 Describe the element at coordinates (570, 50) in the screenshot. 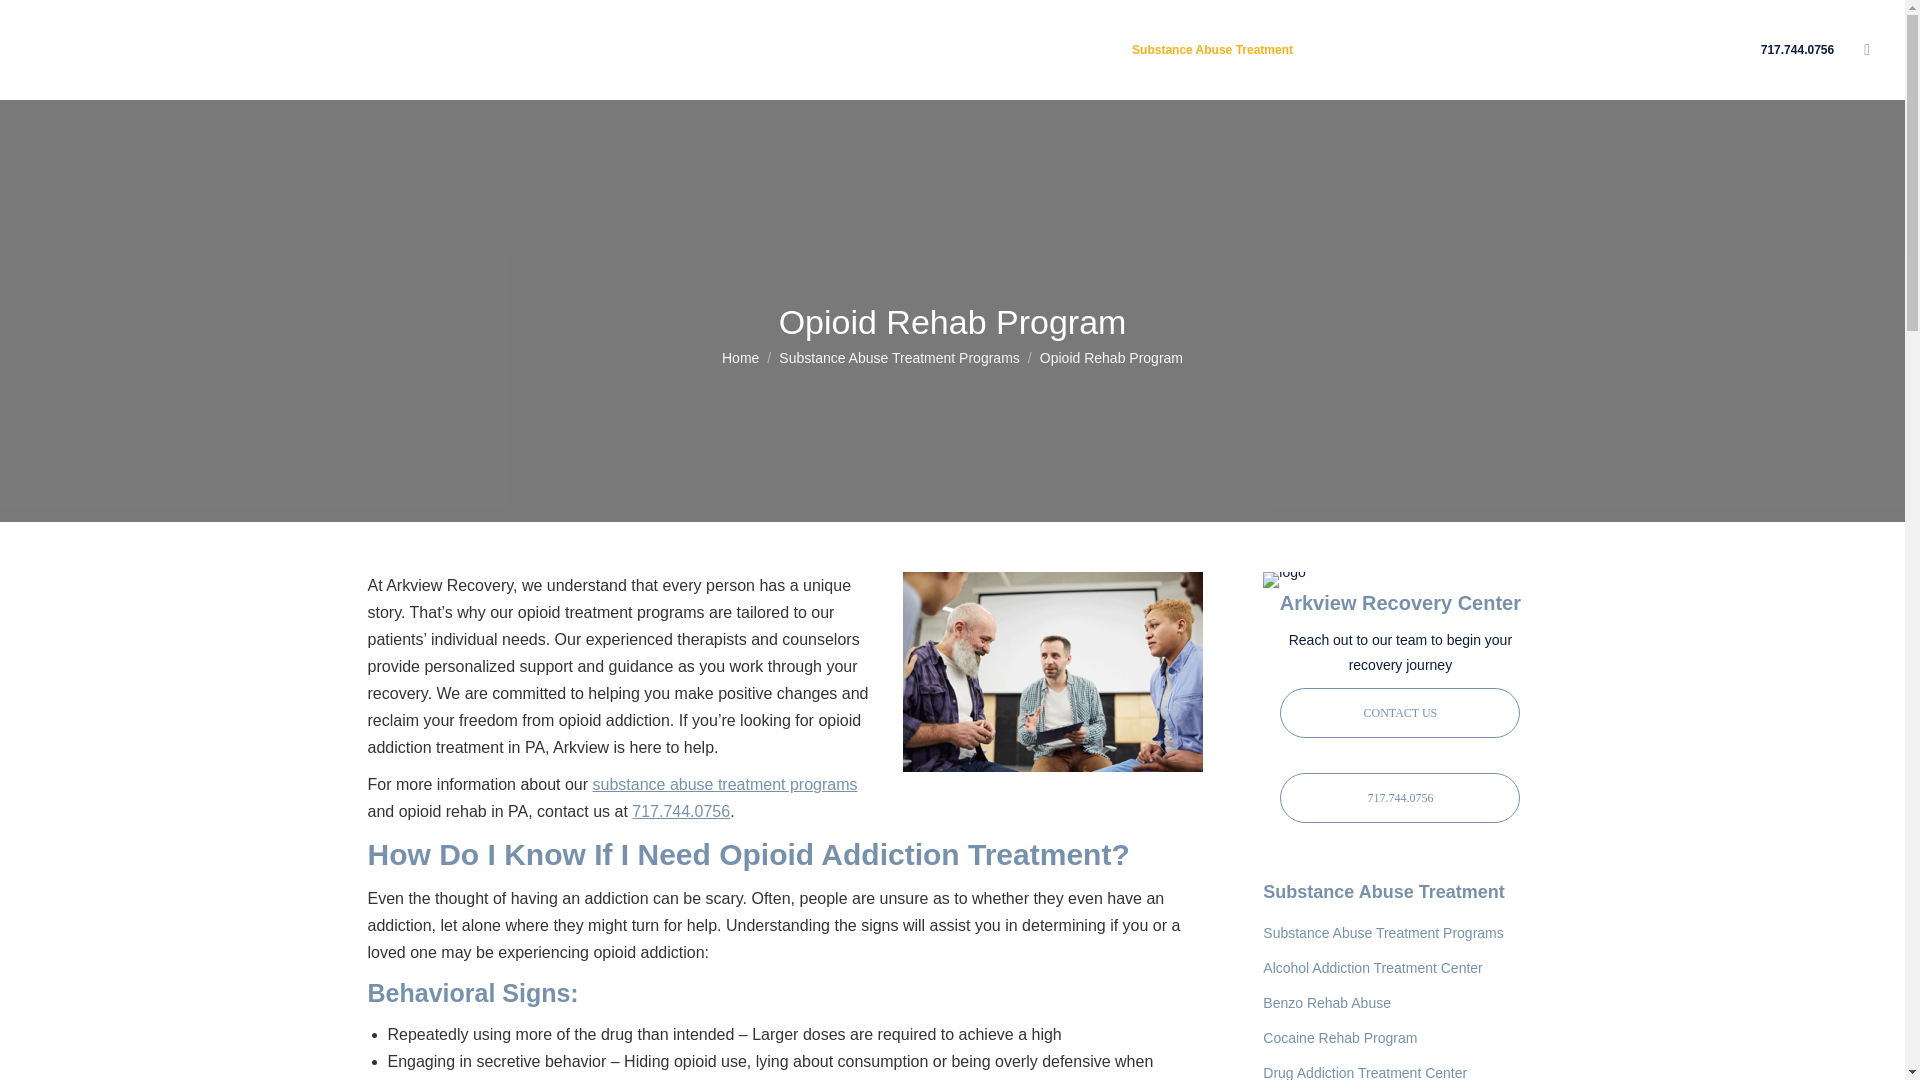

I see `Addiction Treatment` at that location.